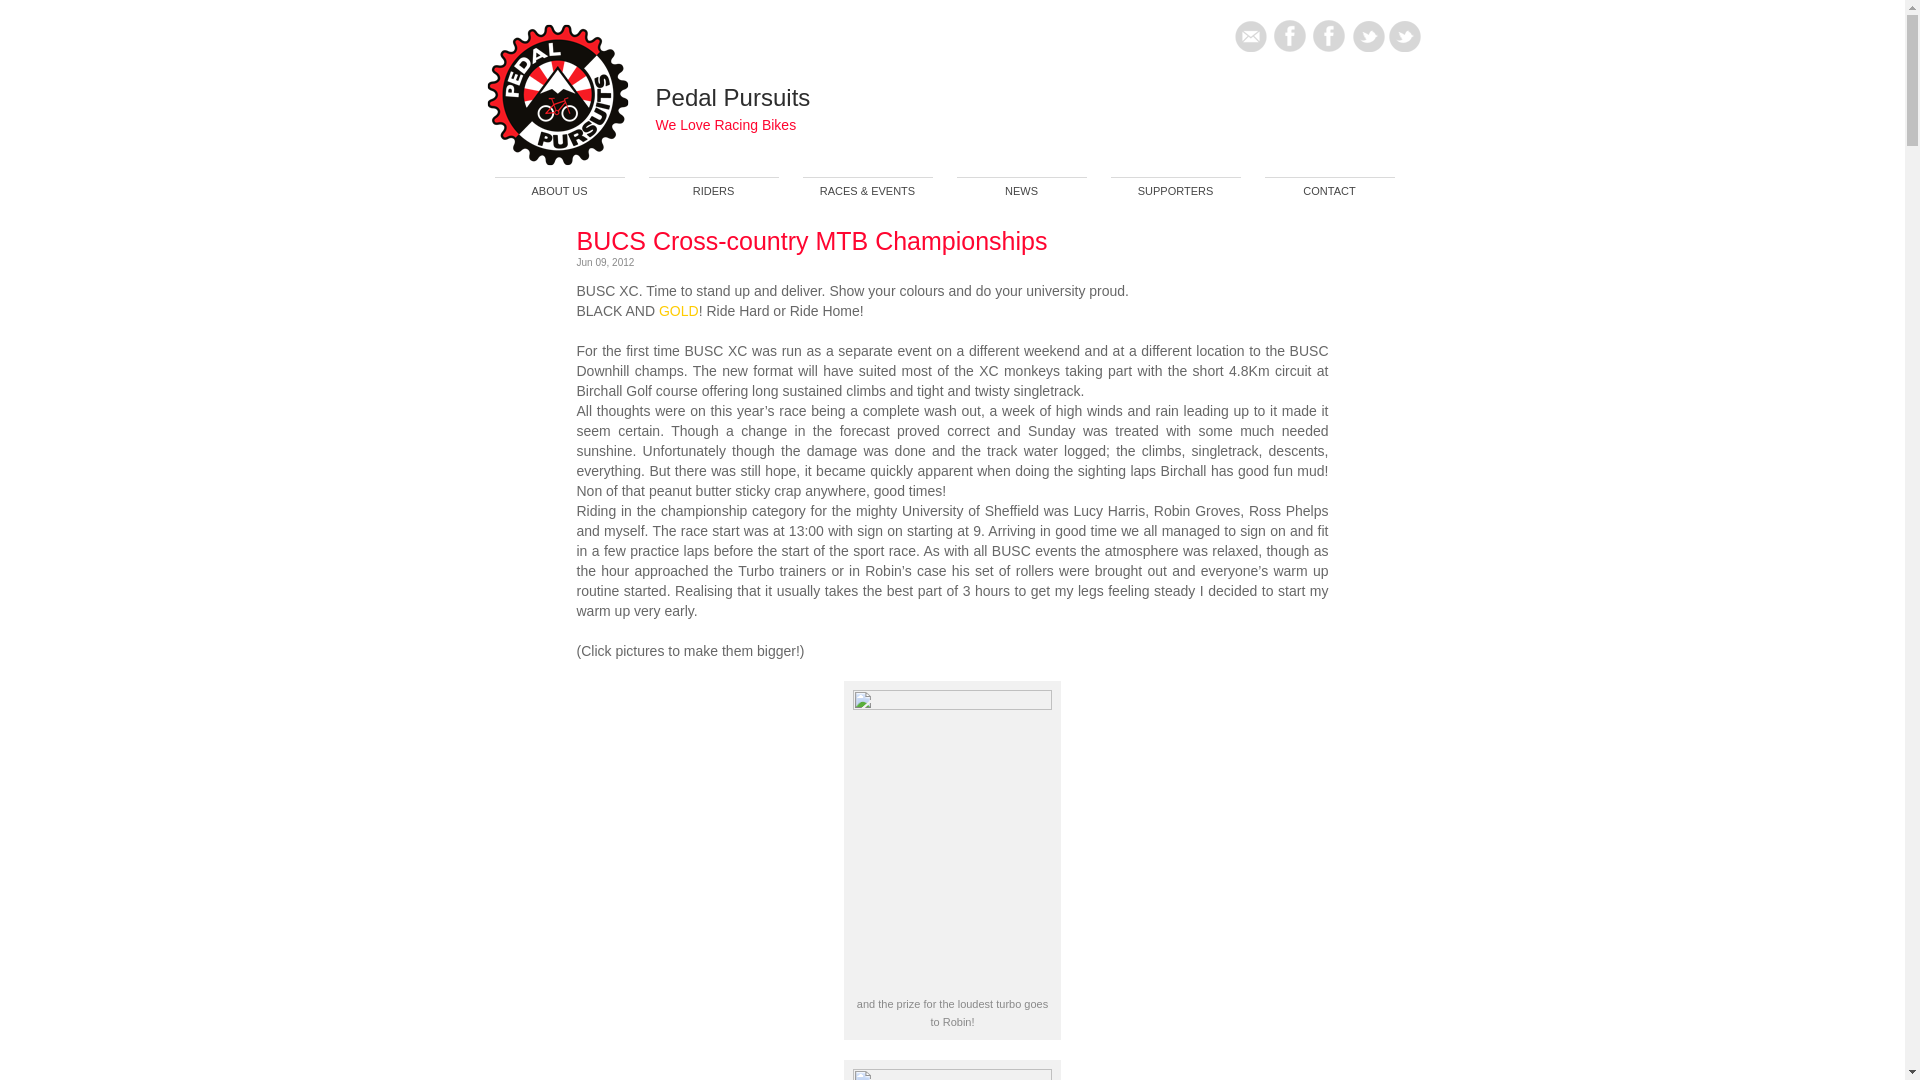  I want to click on ABOUT US, so click(558, 194).